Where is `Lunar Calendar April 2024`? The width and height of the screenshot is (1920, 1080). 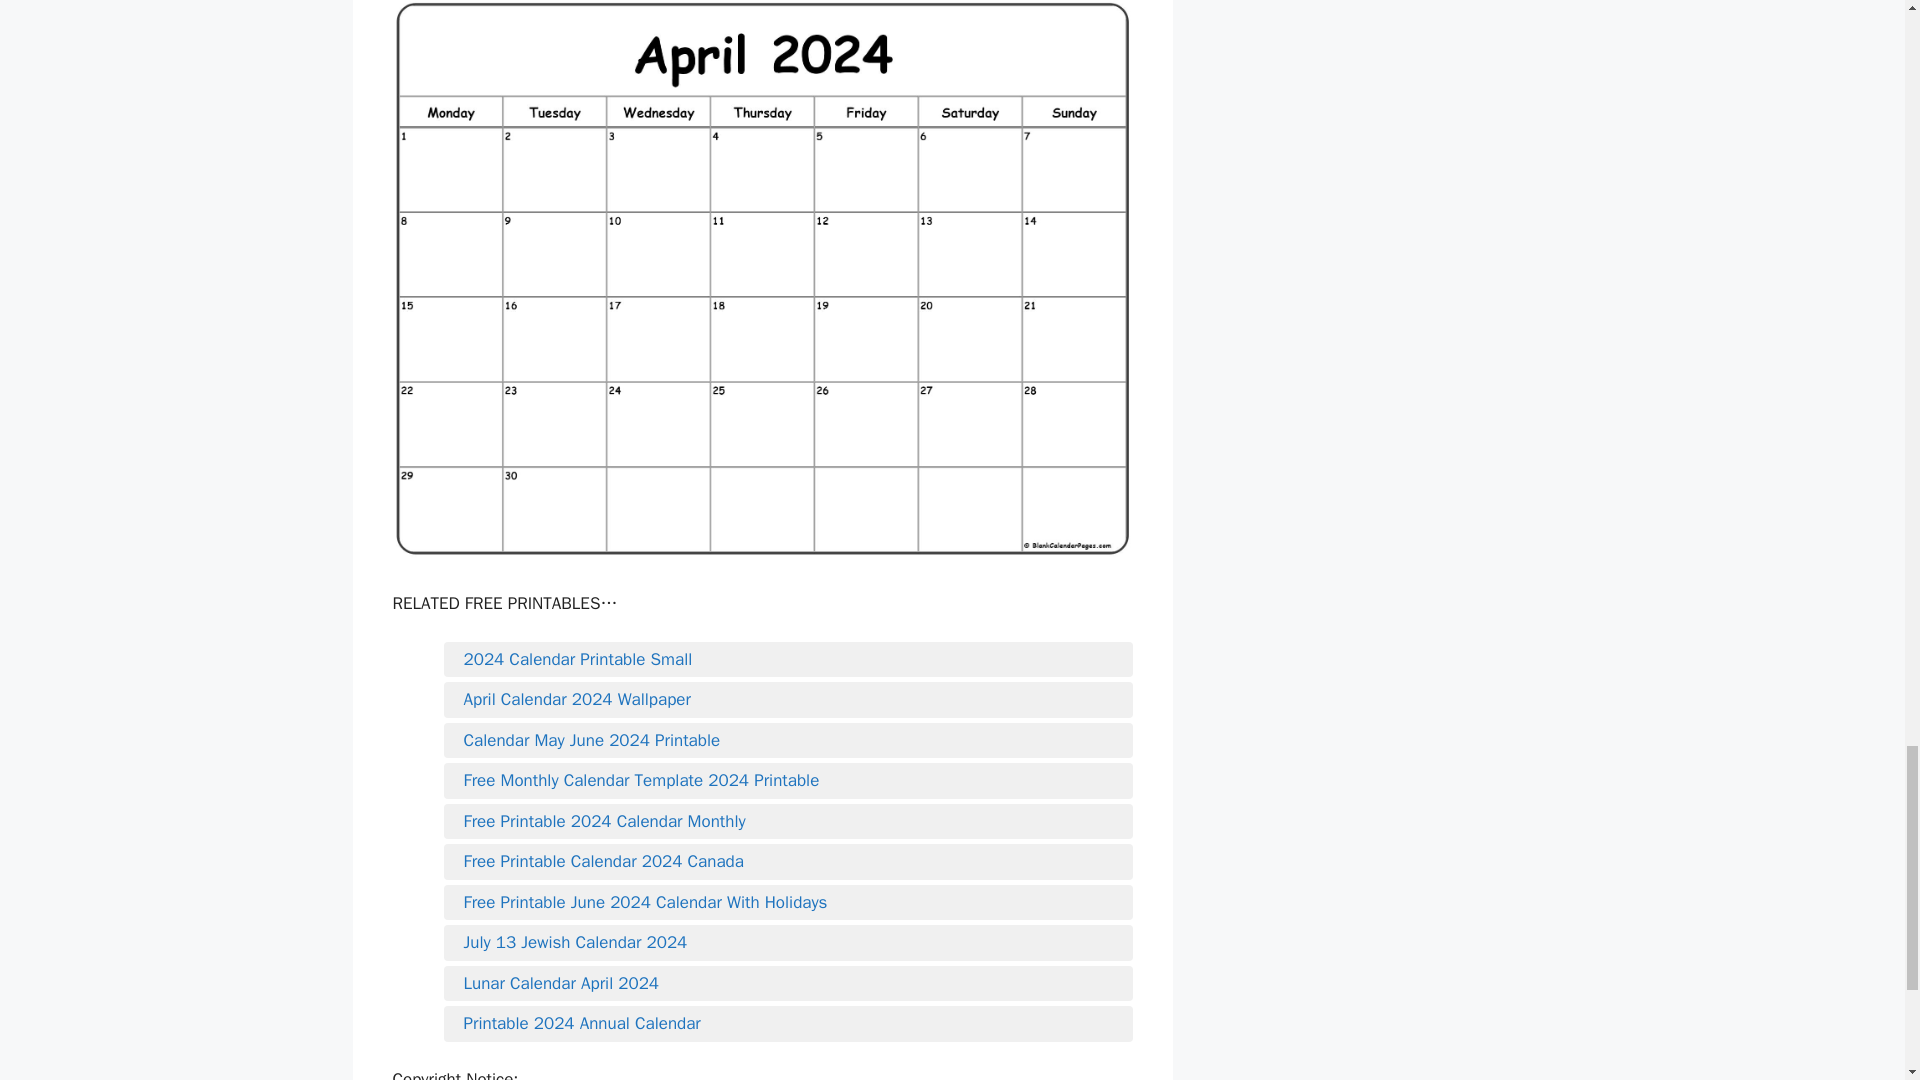
Lunar Calendar April 2024 is located at coordinates (788, 984).